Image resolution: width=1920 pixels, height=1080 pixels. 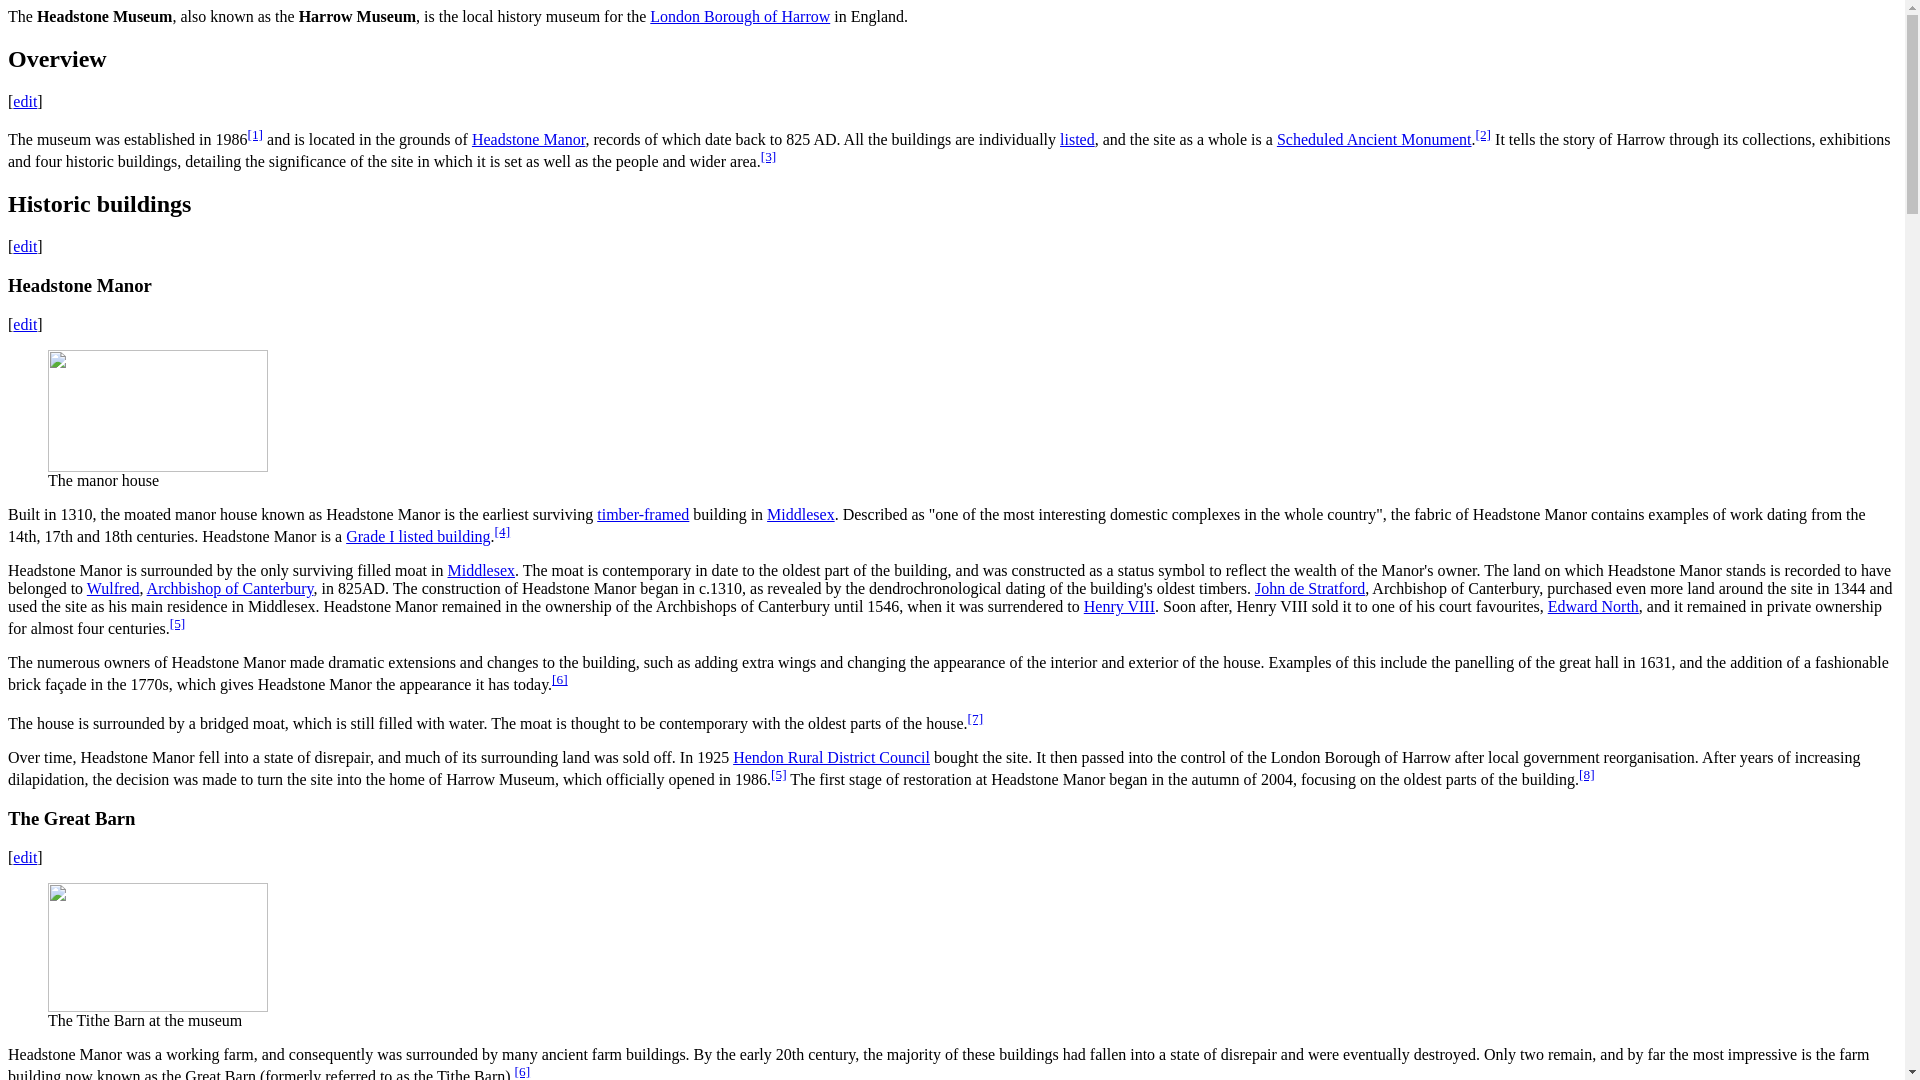 I want to click on Wulfred, so click(x=113, y=588).